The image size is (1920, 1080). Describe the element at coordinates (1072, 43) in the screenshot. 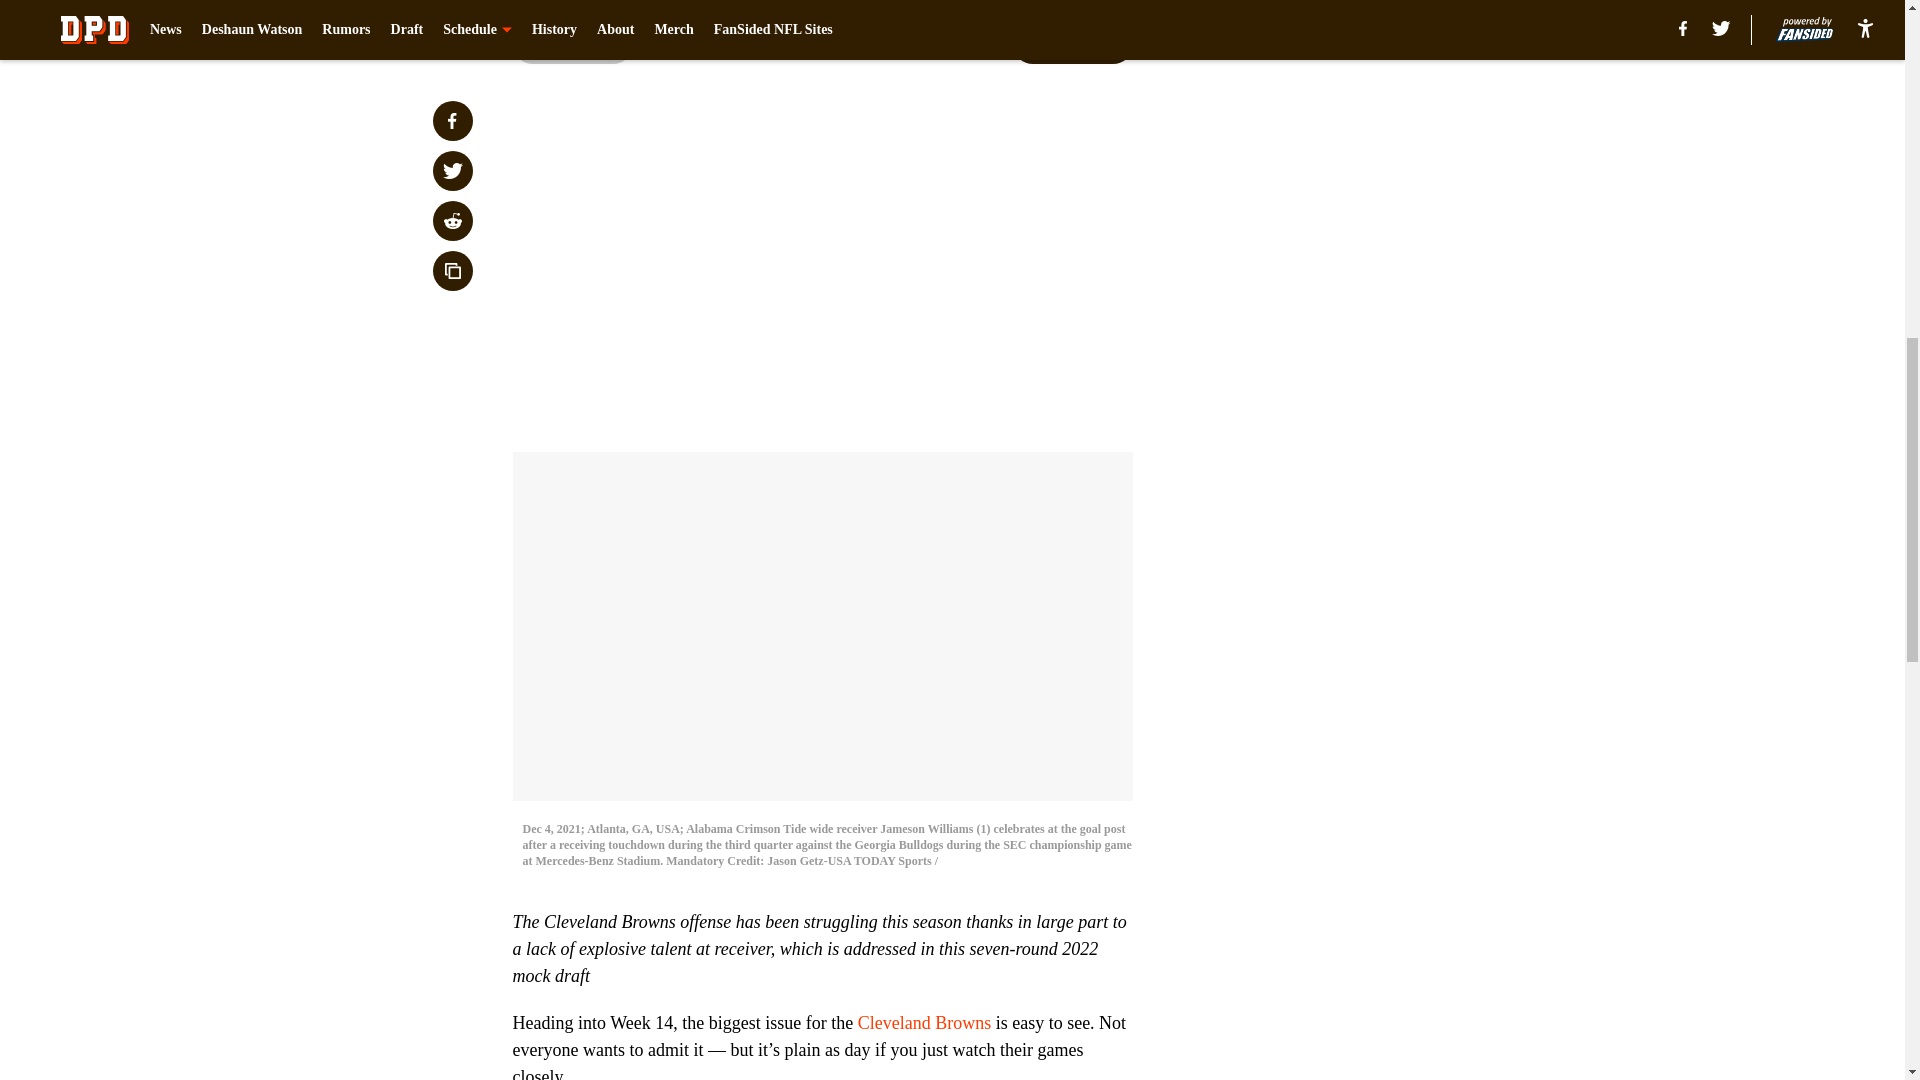

I see `Next` at that location.